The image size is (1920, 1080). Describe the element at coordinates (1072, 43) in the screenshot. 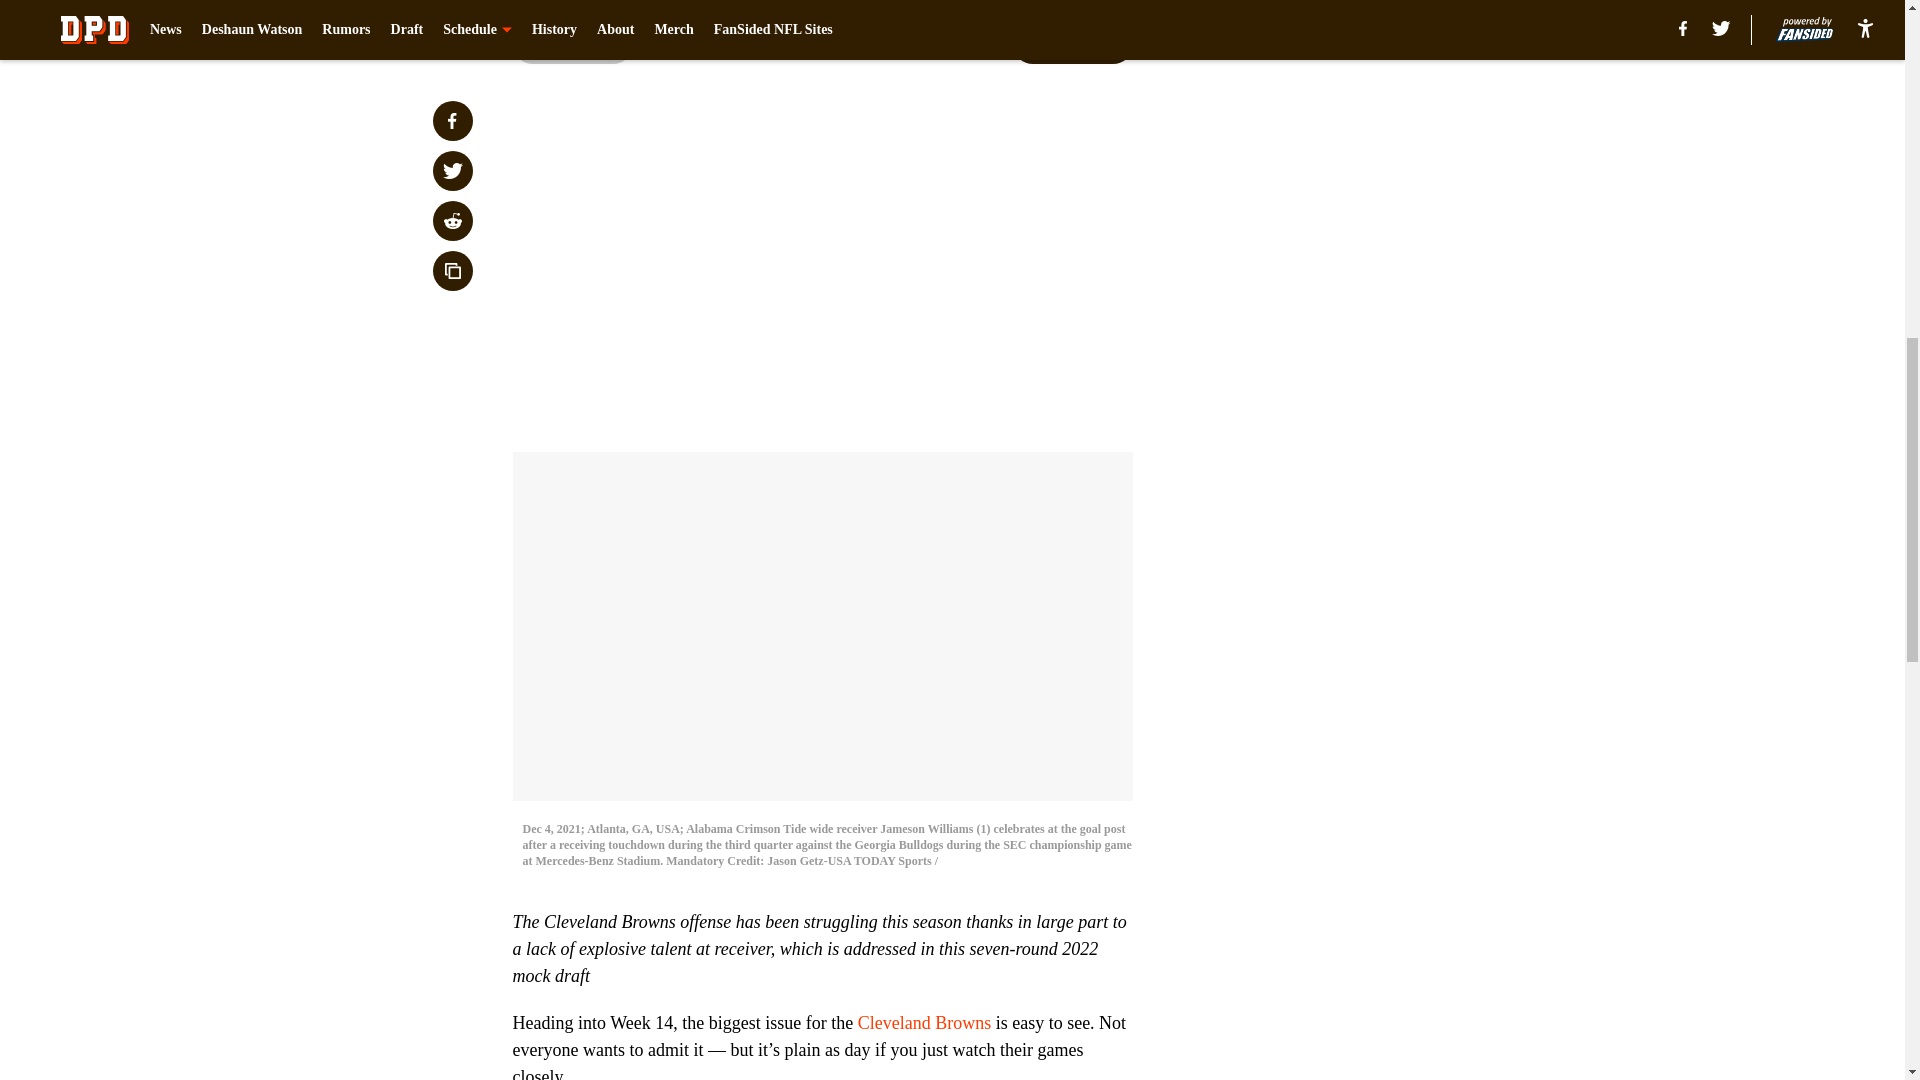

I see `Next` at that location.